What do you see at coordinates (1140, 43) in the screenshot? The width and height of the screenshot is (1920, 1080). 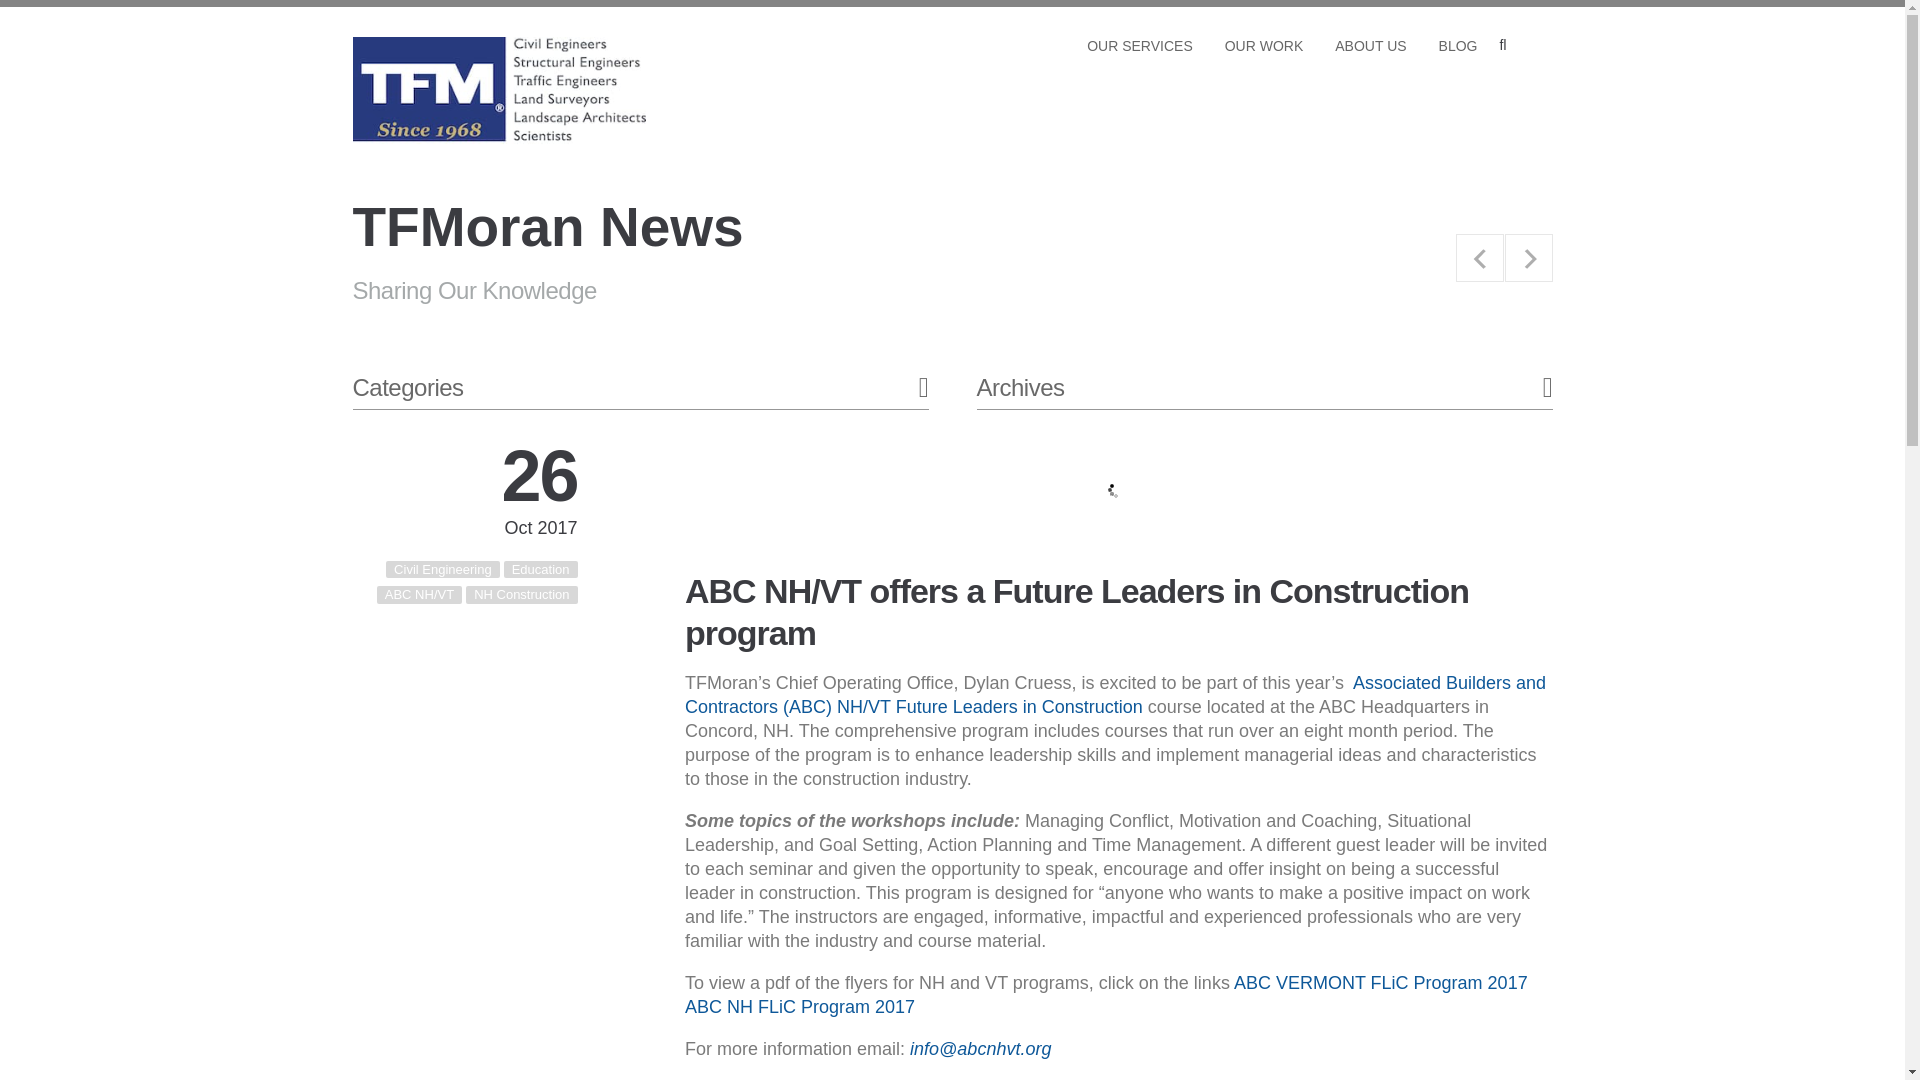 I see `OUR SERVICES` at bounding box center [1140, 43].